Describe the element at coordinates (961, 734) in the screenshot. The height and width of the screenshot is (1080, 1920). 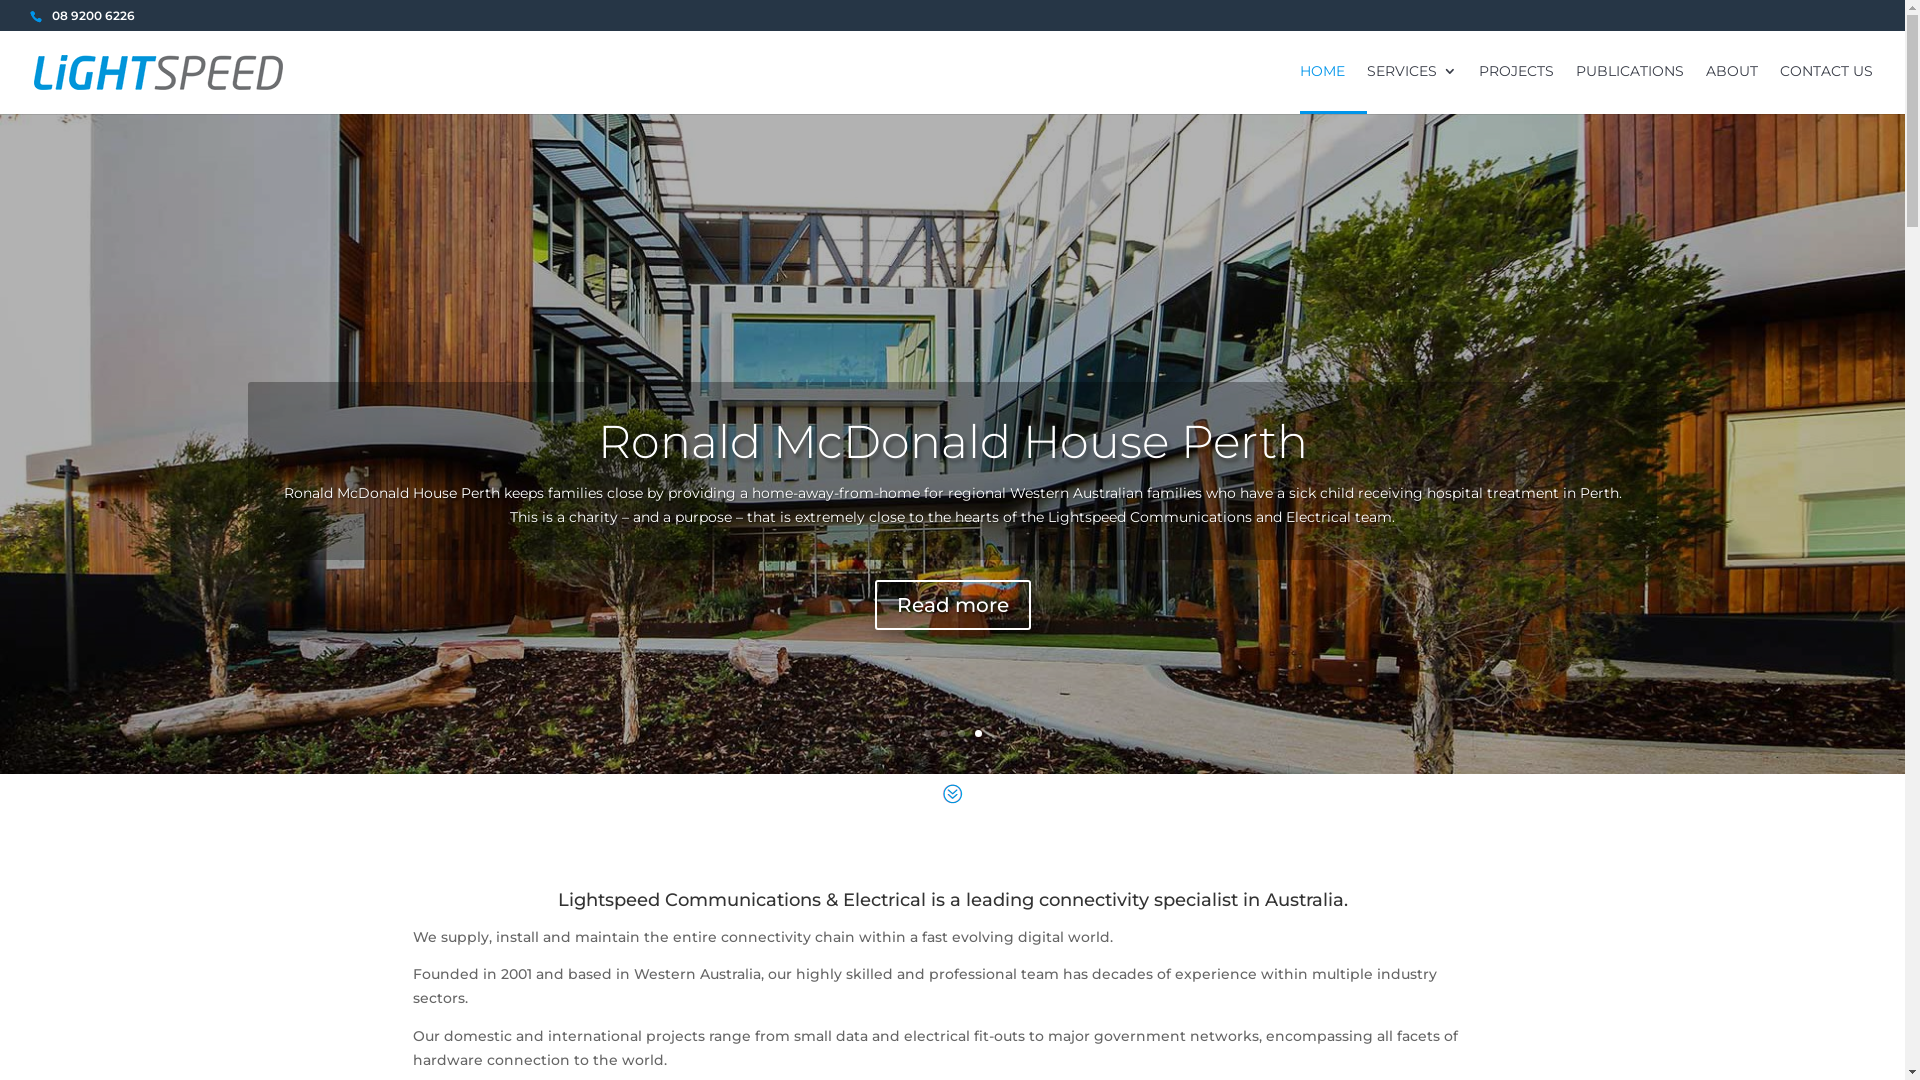
I see `3` at that location.